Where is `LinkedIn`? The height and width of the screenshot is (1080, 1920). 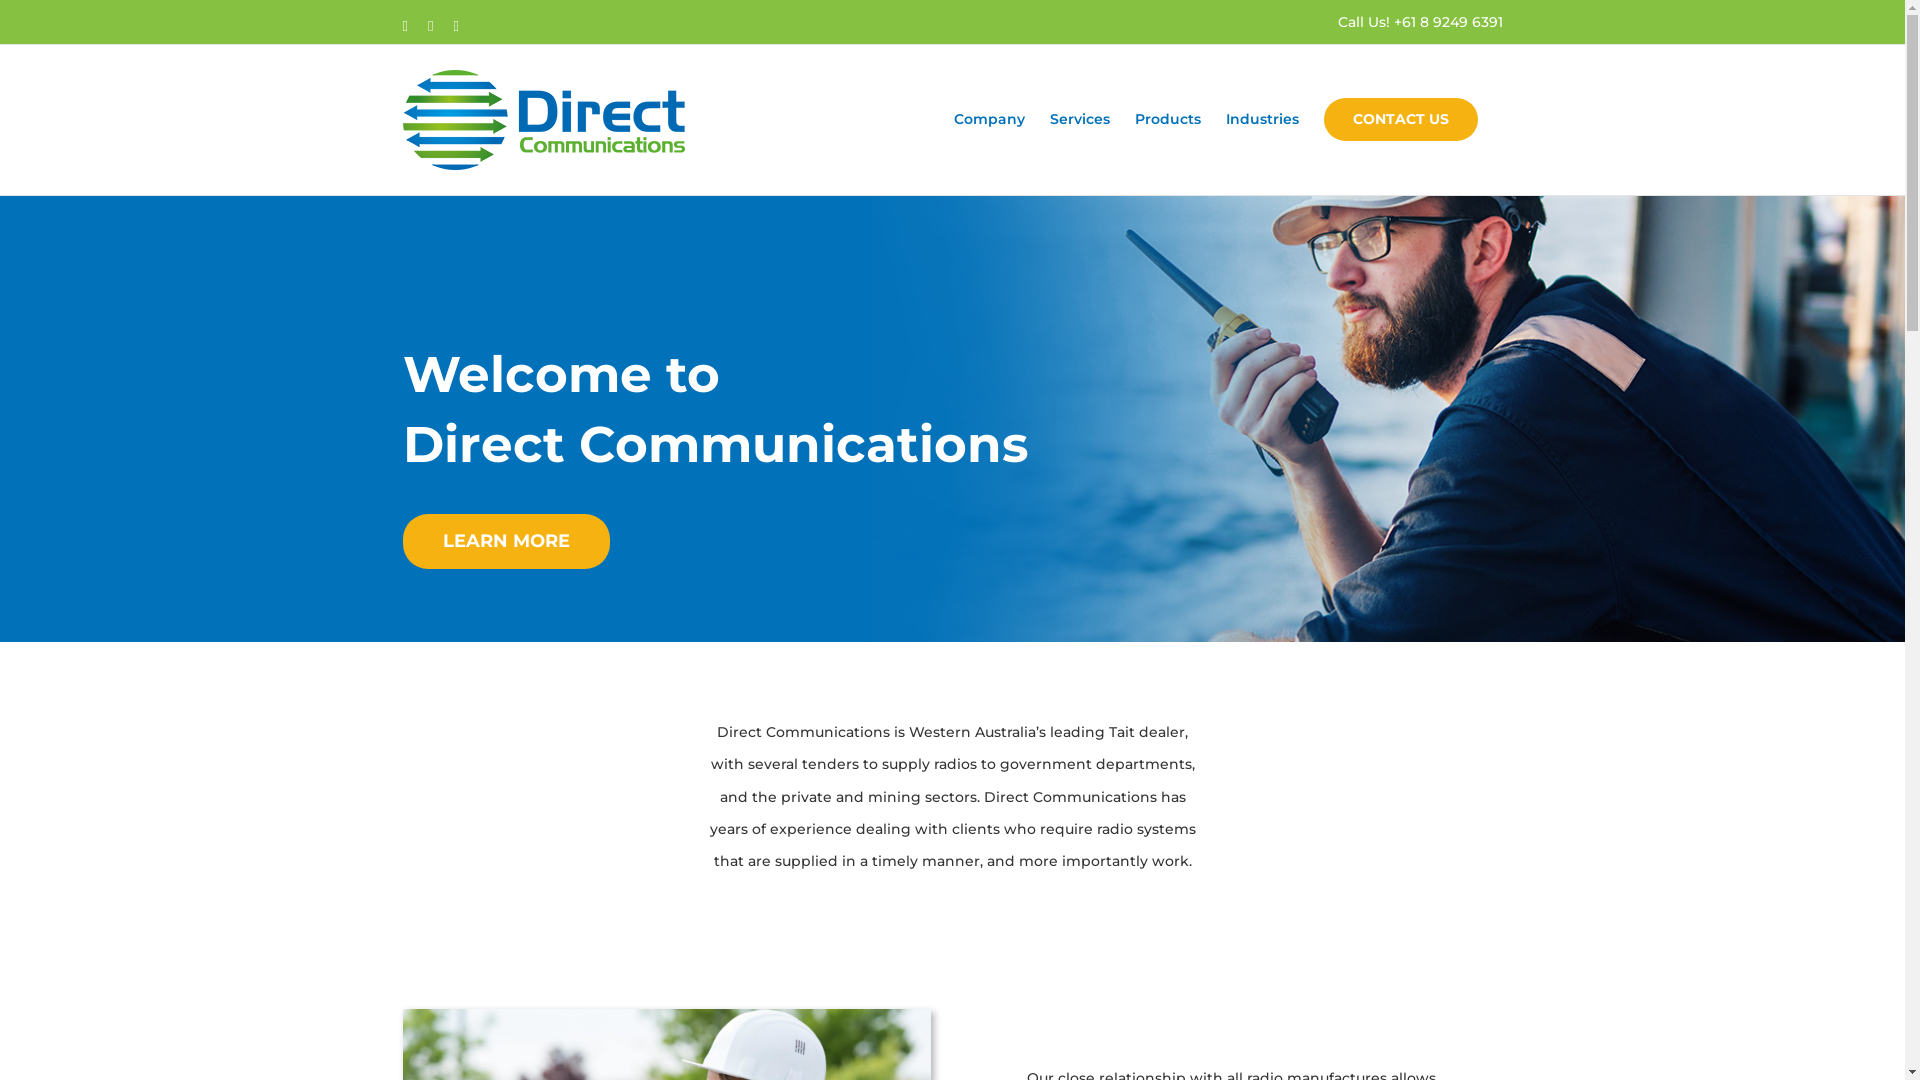
LinkedIn is located at coordinates (456, 26).